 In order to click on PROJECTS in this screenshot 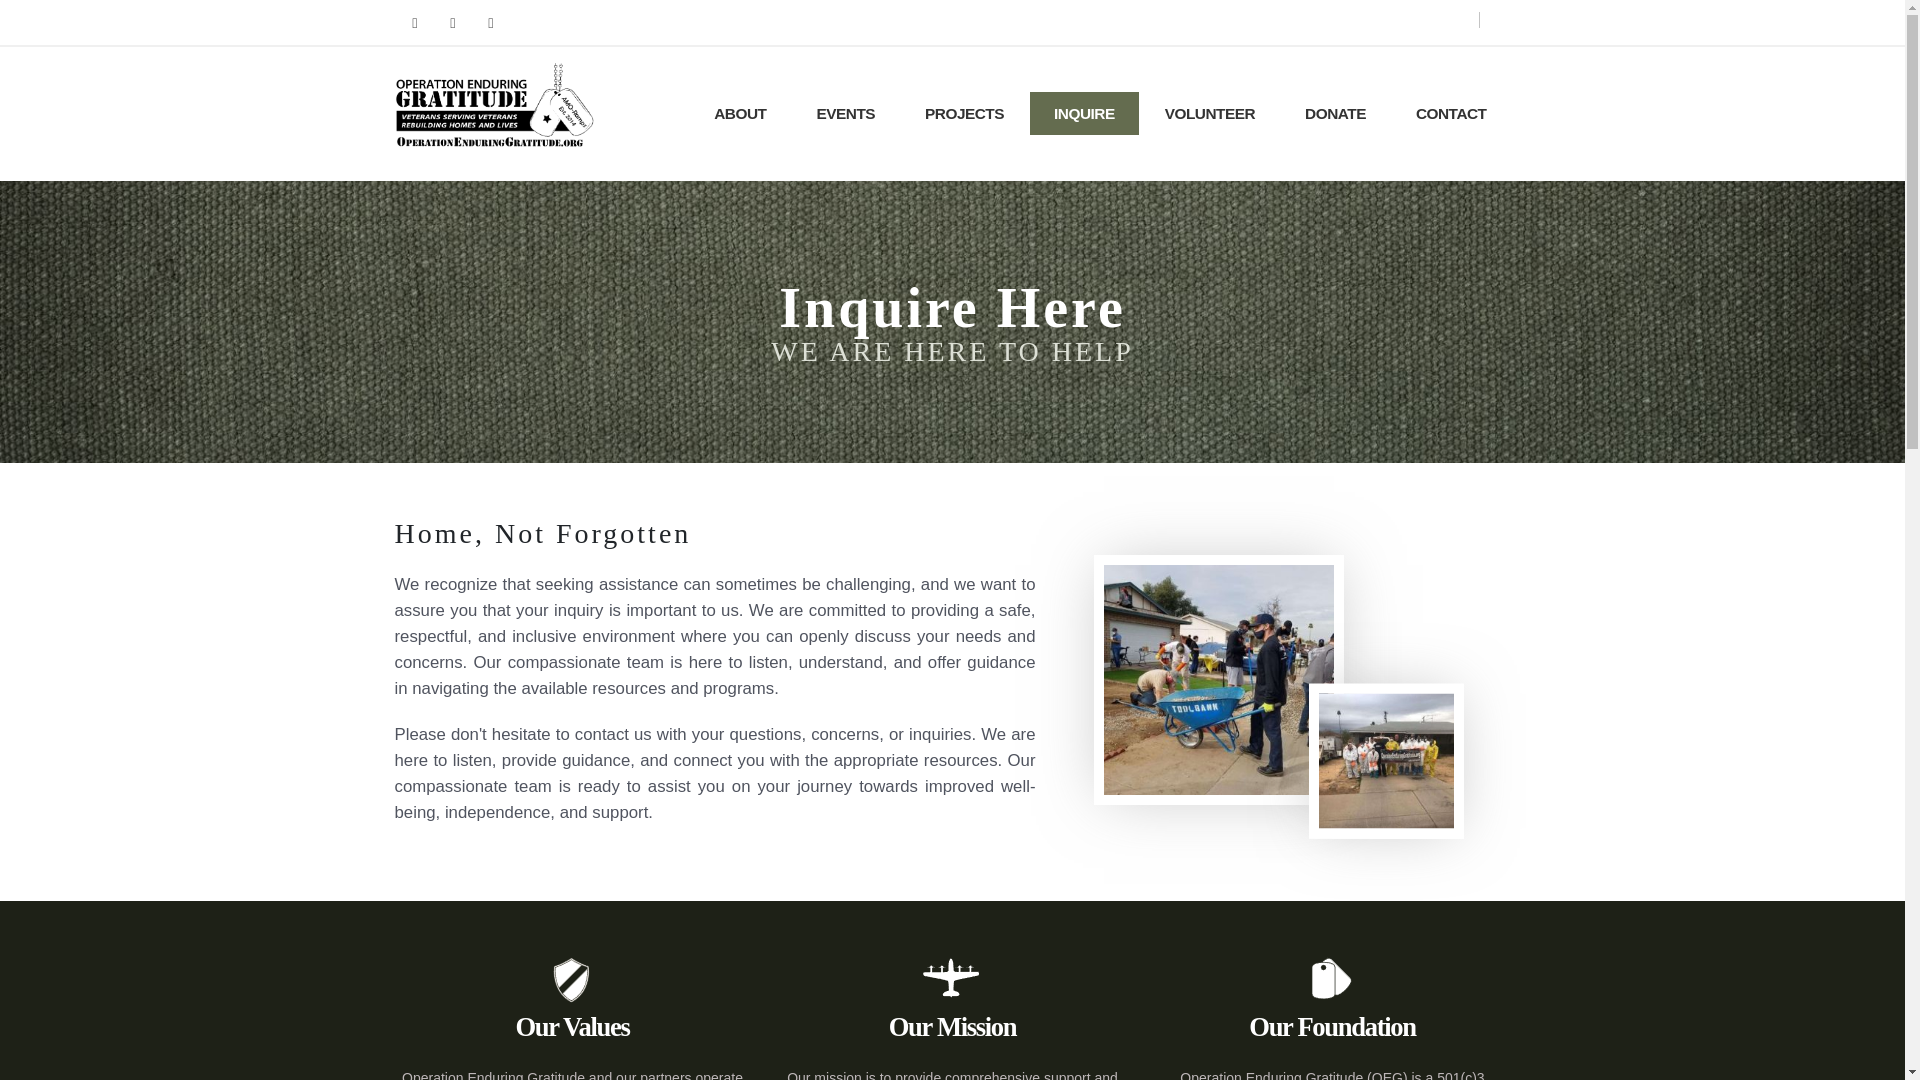, I will do `click(964, 113)`.